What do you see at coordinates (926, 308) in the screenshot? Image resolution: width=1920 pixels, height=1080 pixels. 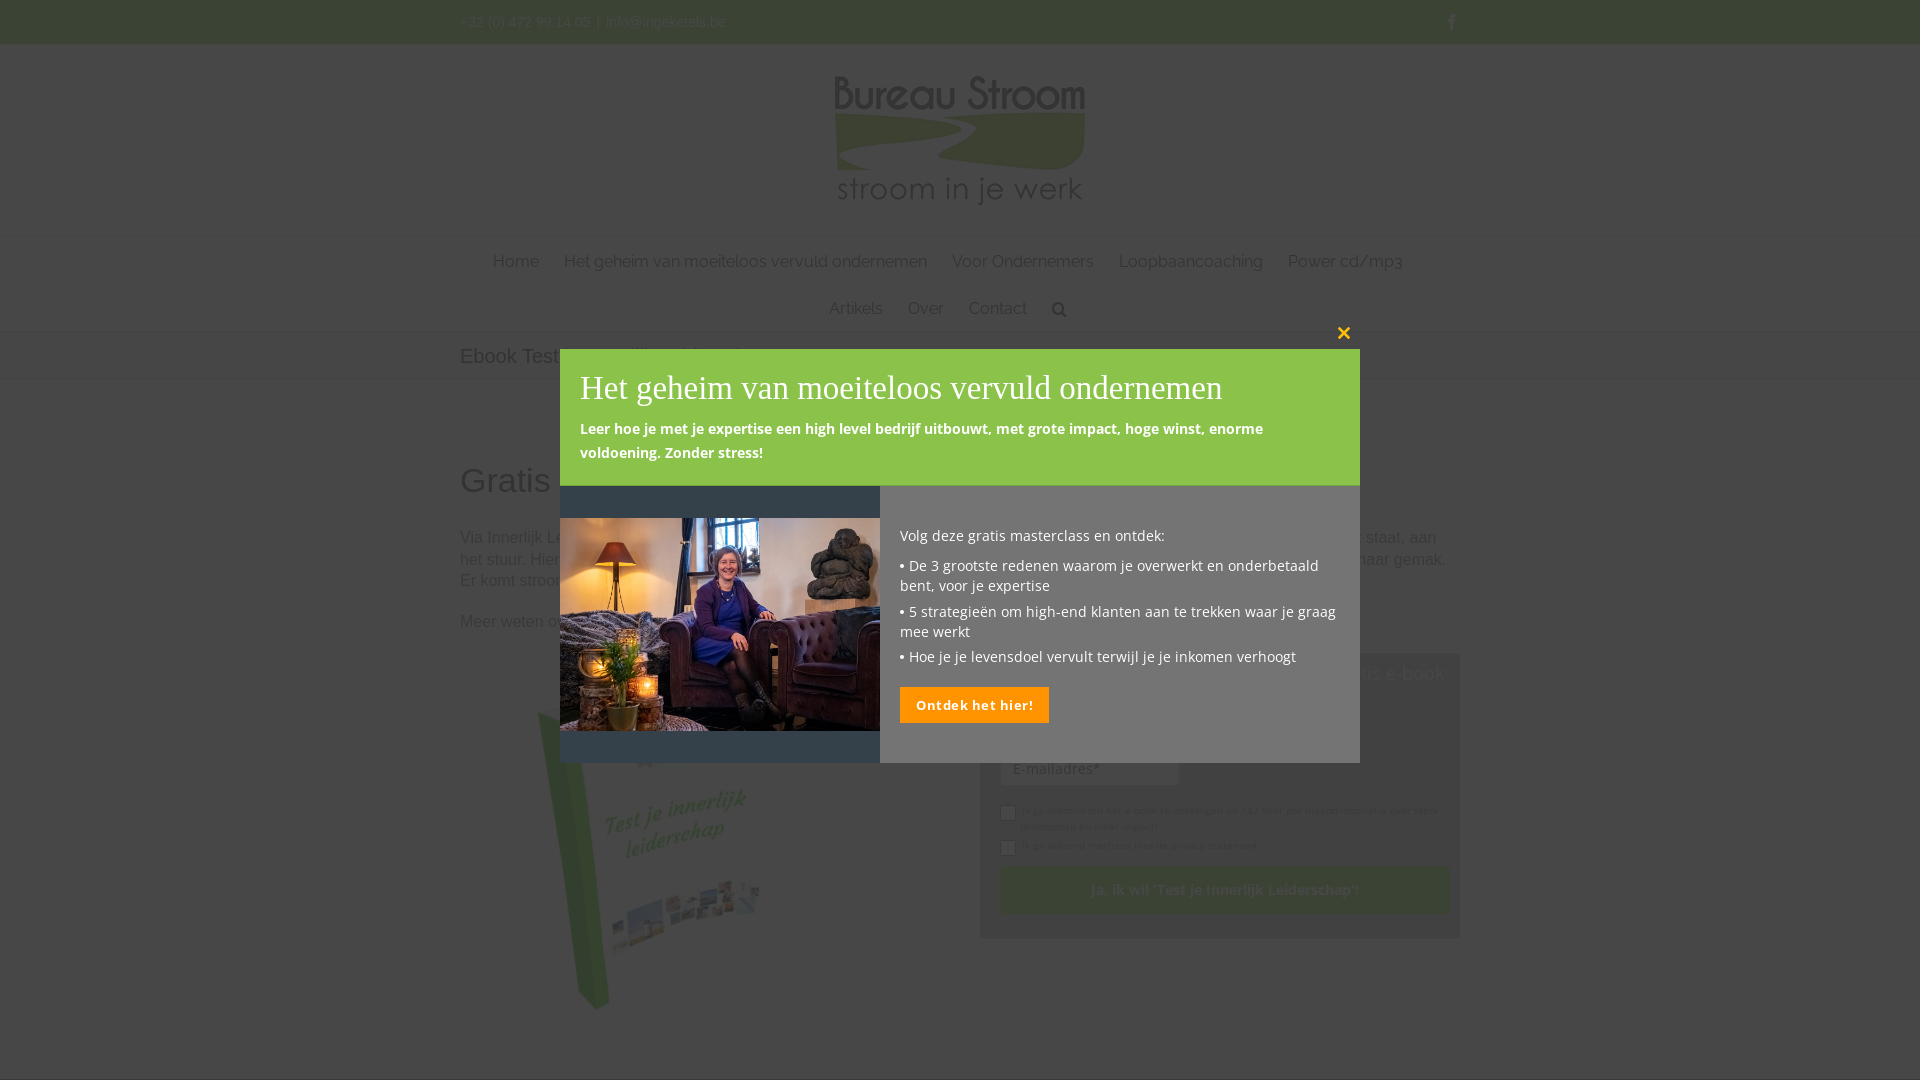 I see `Over` at bounding box center [926, 308].